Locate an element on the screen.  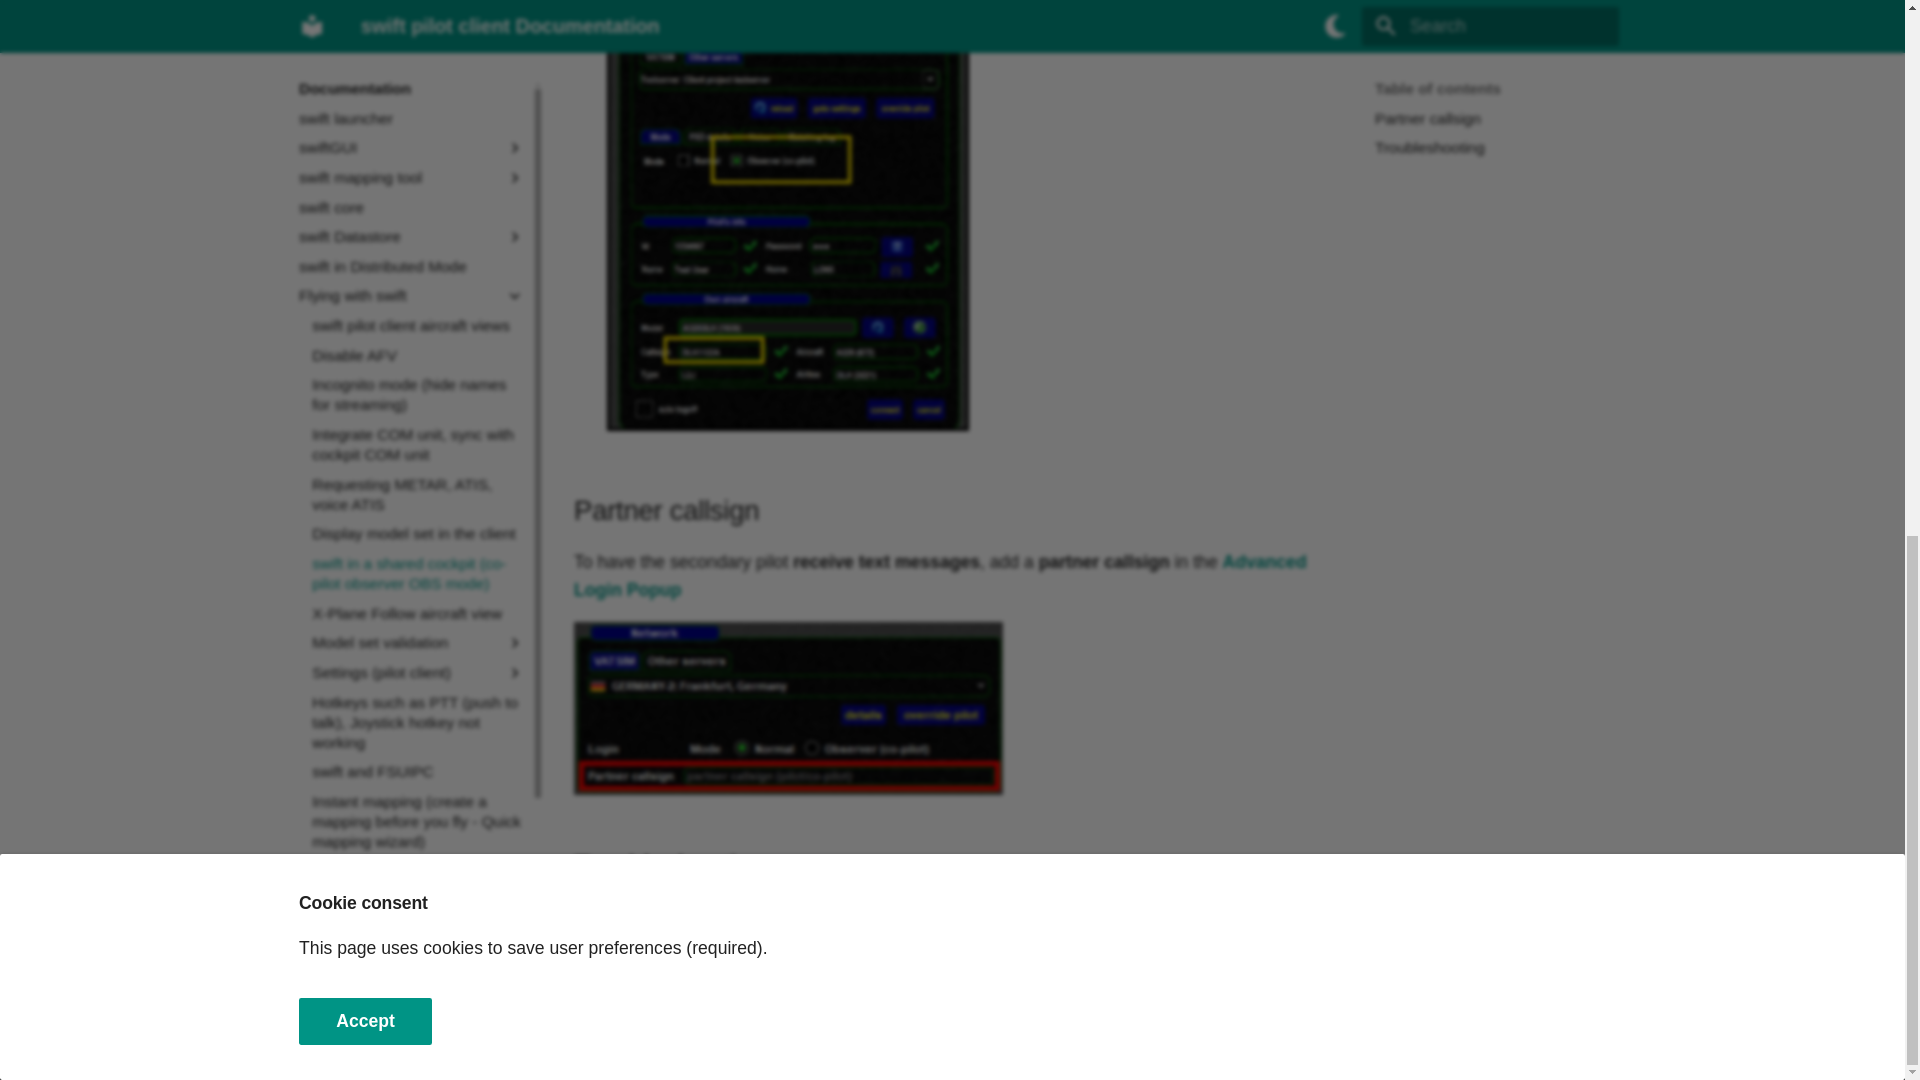
Datastore is located at coordinates (1592, 1020).